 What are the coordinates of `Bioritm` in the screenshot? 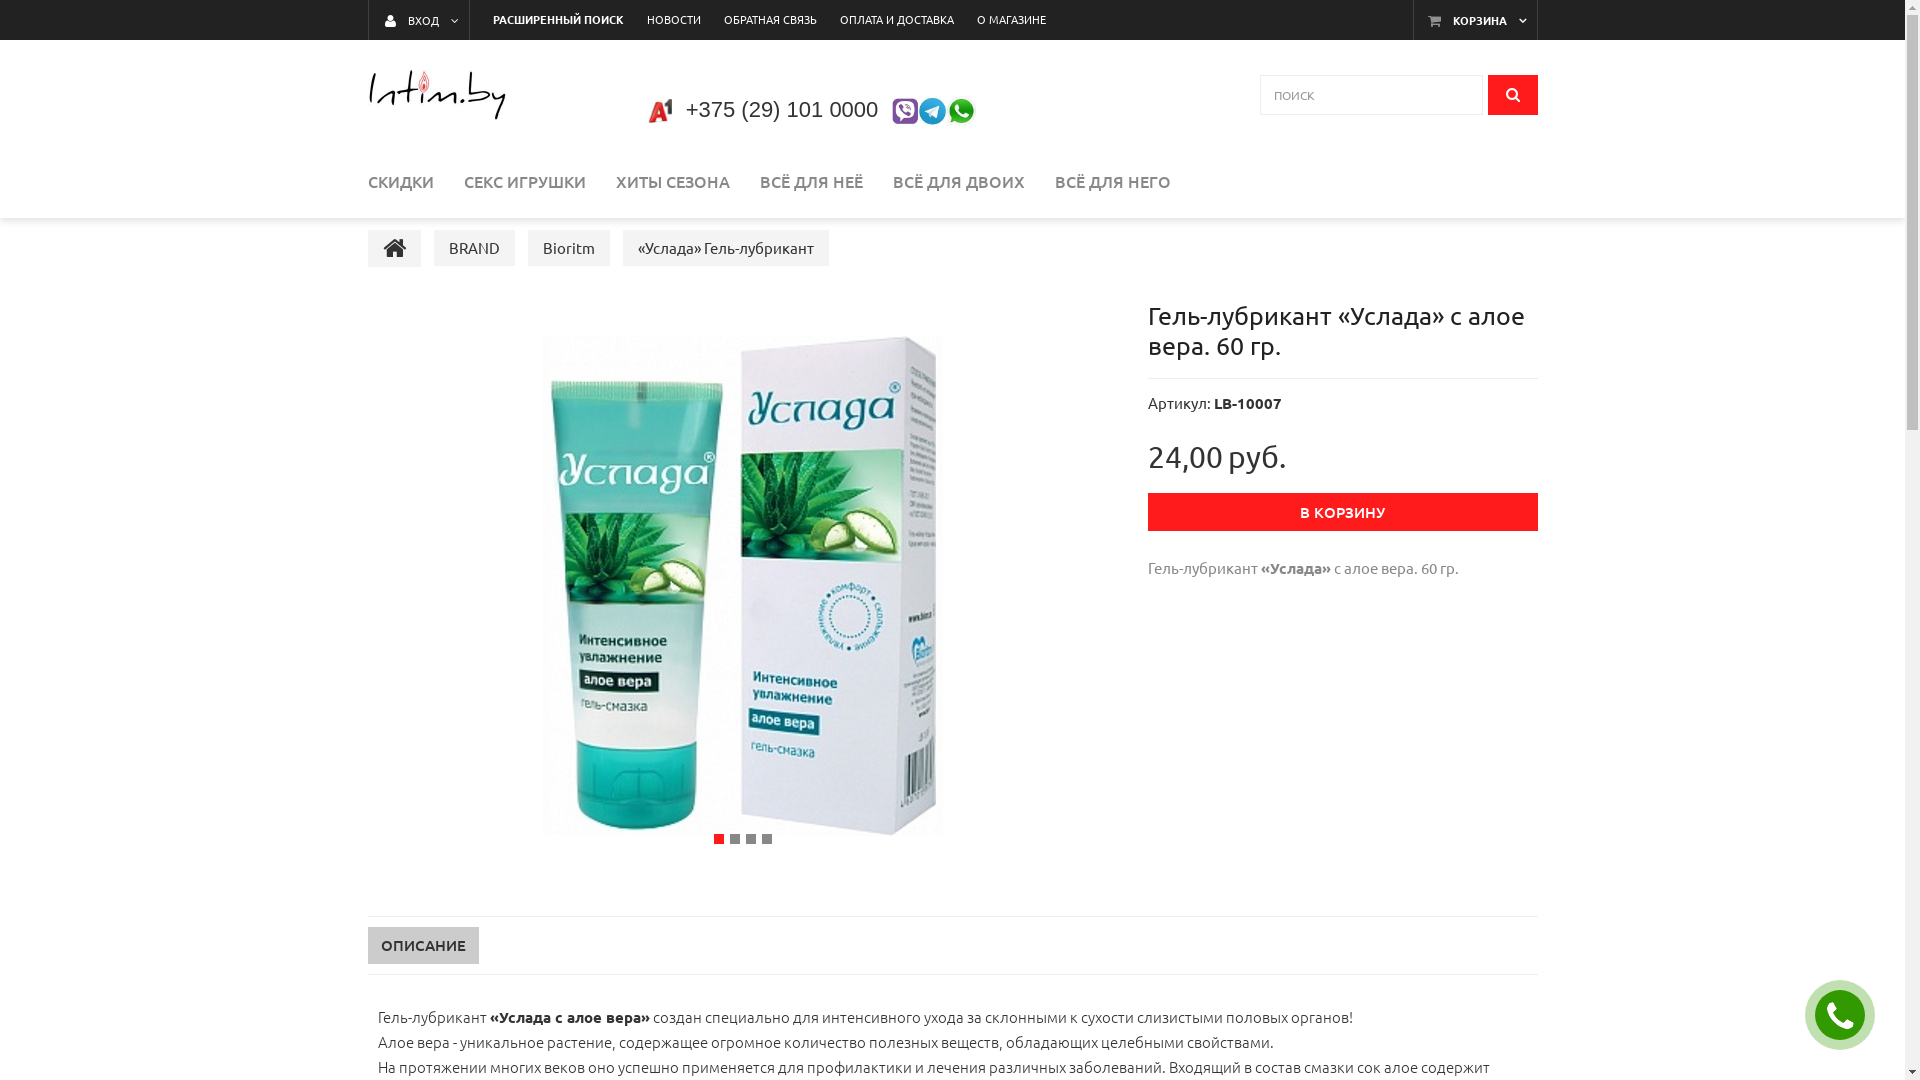 It's located at (569, 248).